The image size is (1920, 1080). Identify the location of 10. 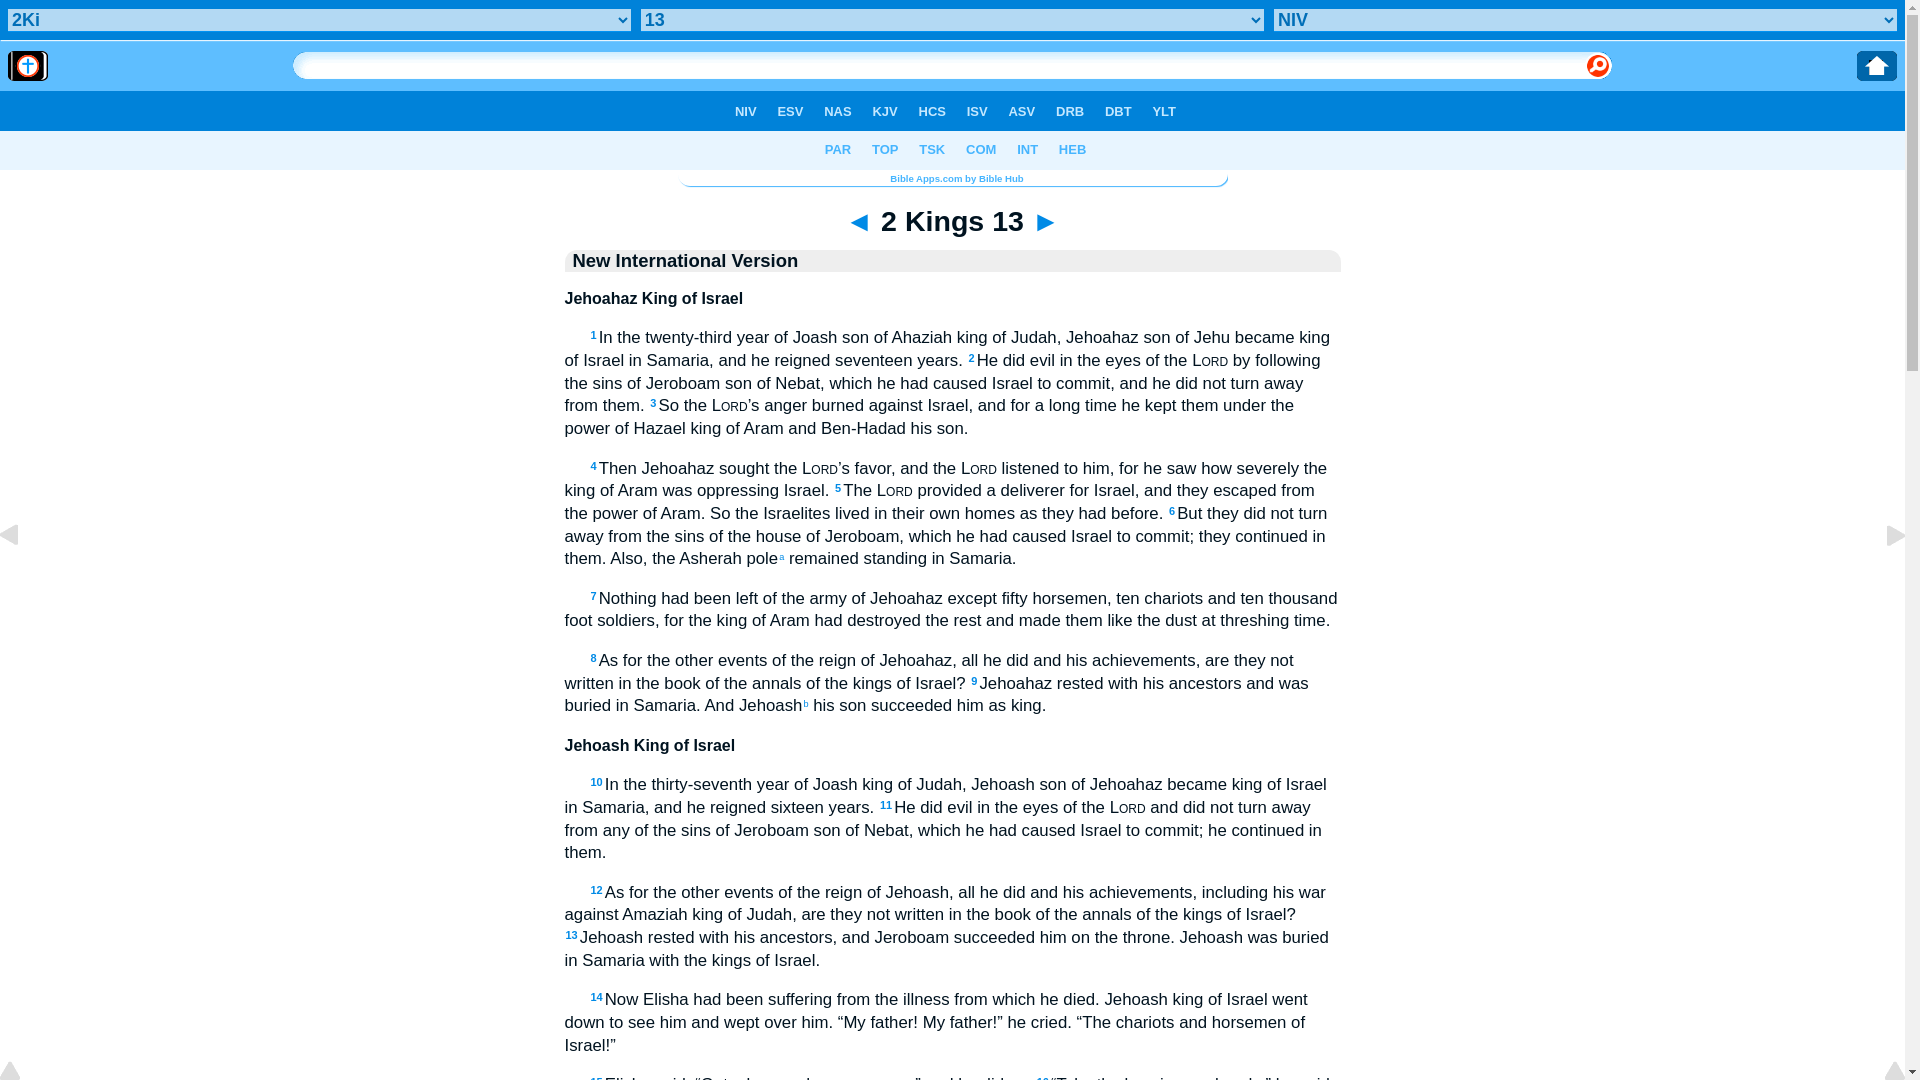
(596, 782).